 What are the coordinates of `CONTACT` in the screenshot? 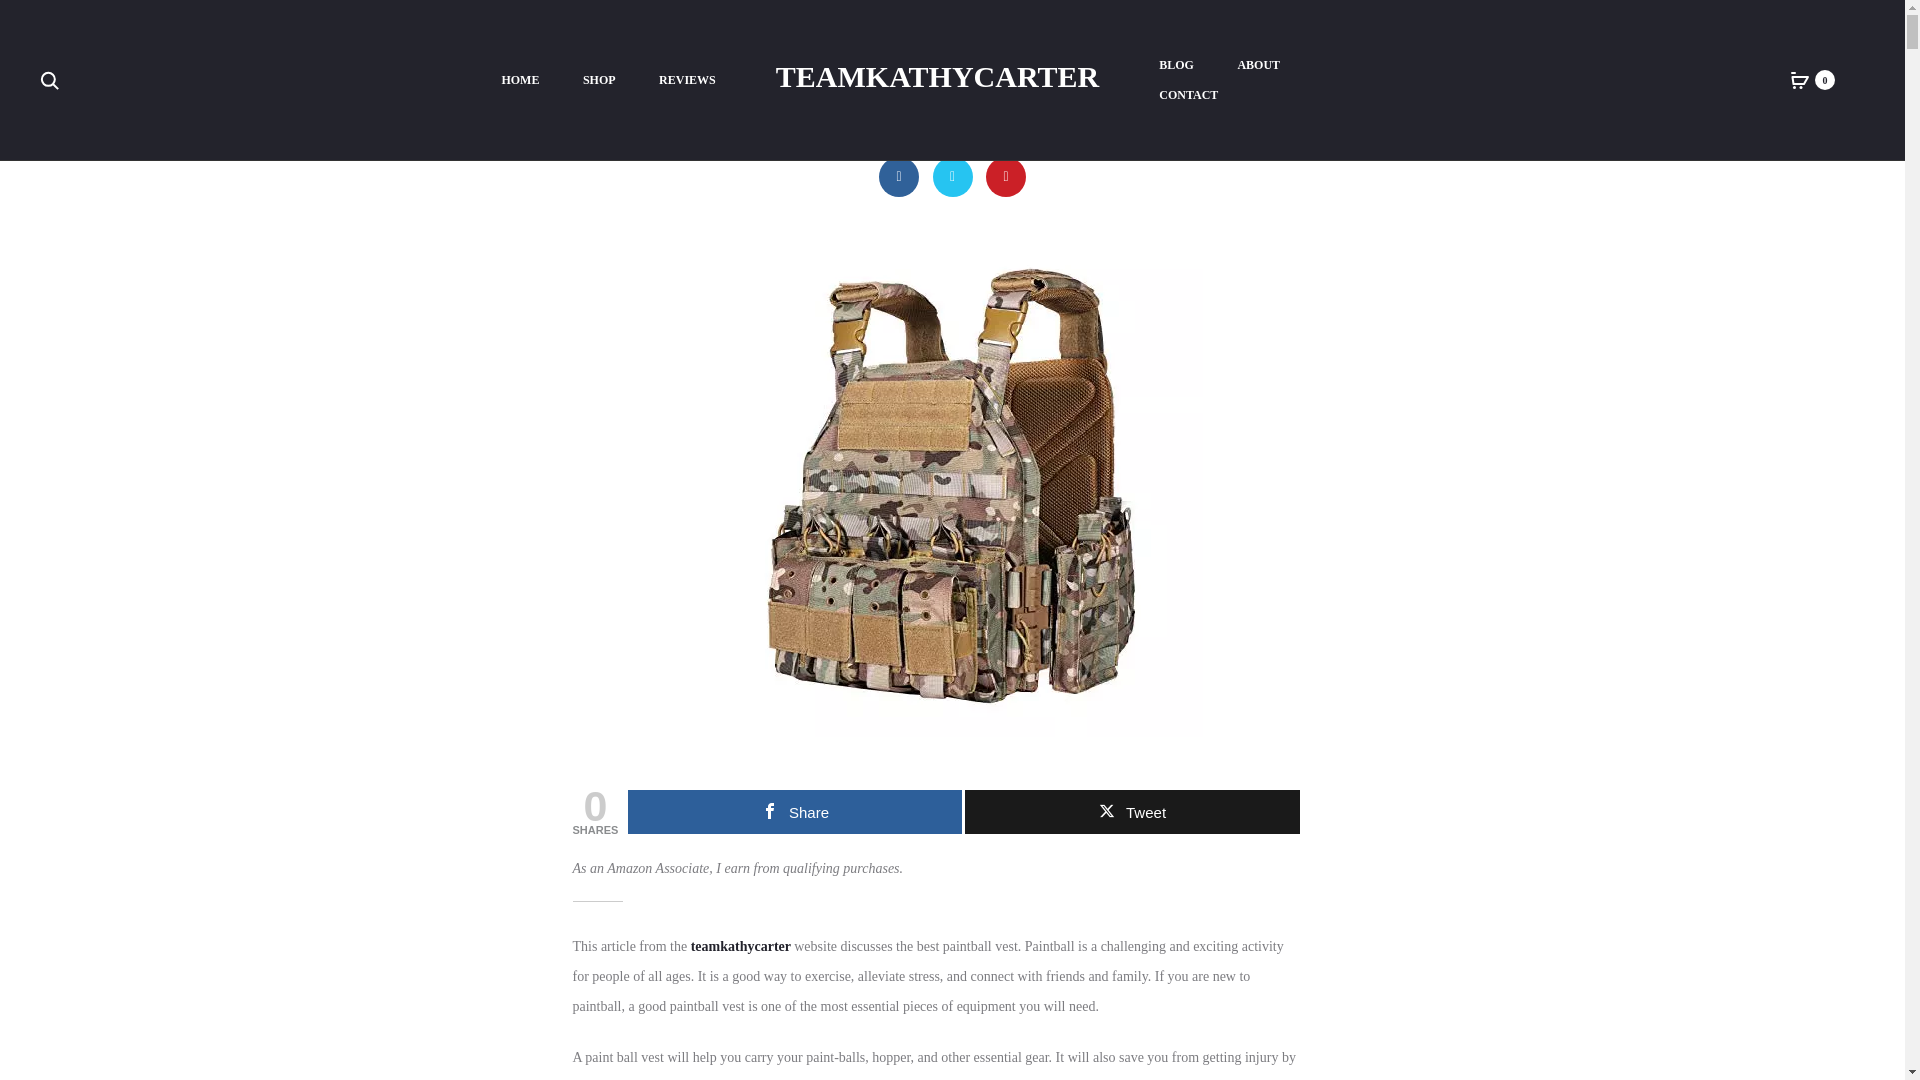 It's located at (1188, 96).